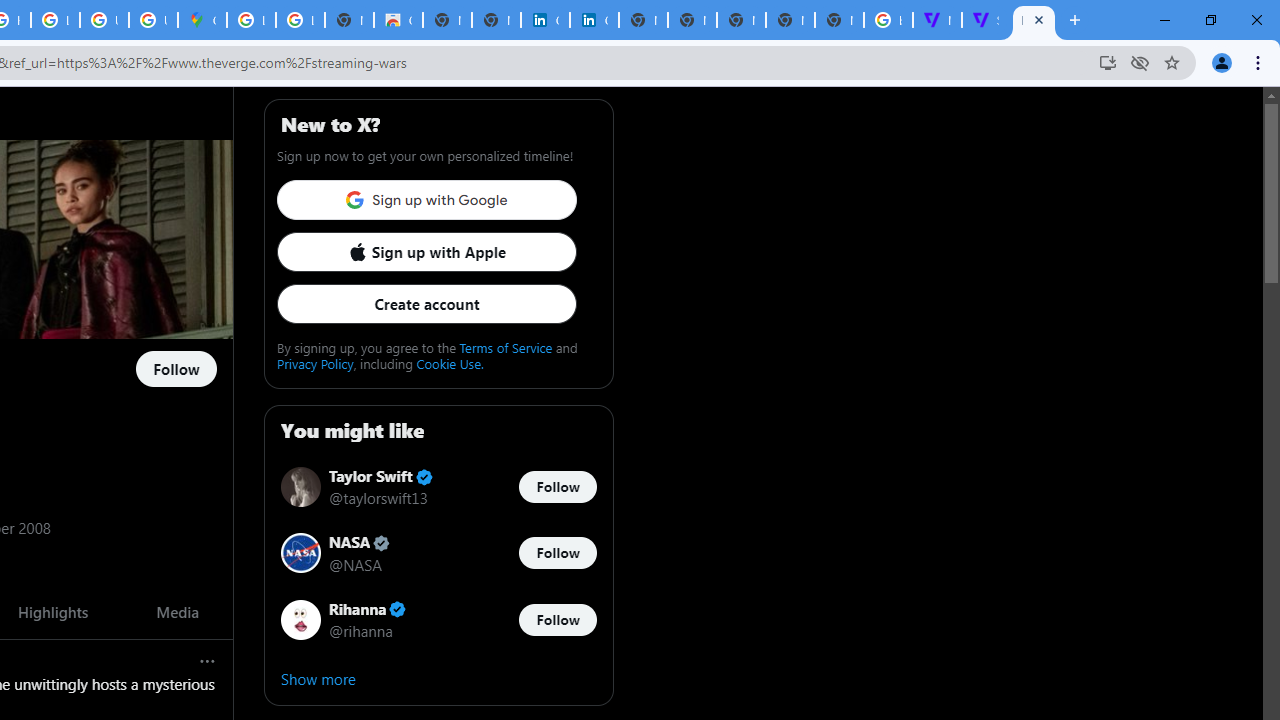 The height and width of the screenshot is (720, 1280). Describe the element at coordinates (557, 554) in the screenshot. I see `Follow @NASA` at that location.